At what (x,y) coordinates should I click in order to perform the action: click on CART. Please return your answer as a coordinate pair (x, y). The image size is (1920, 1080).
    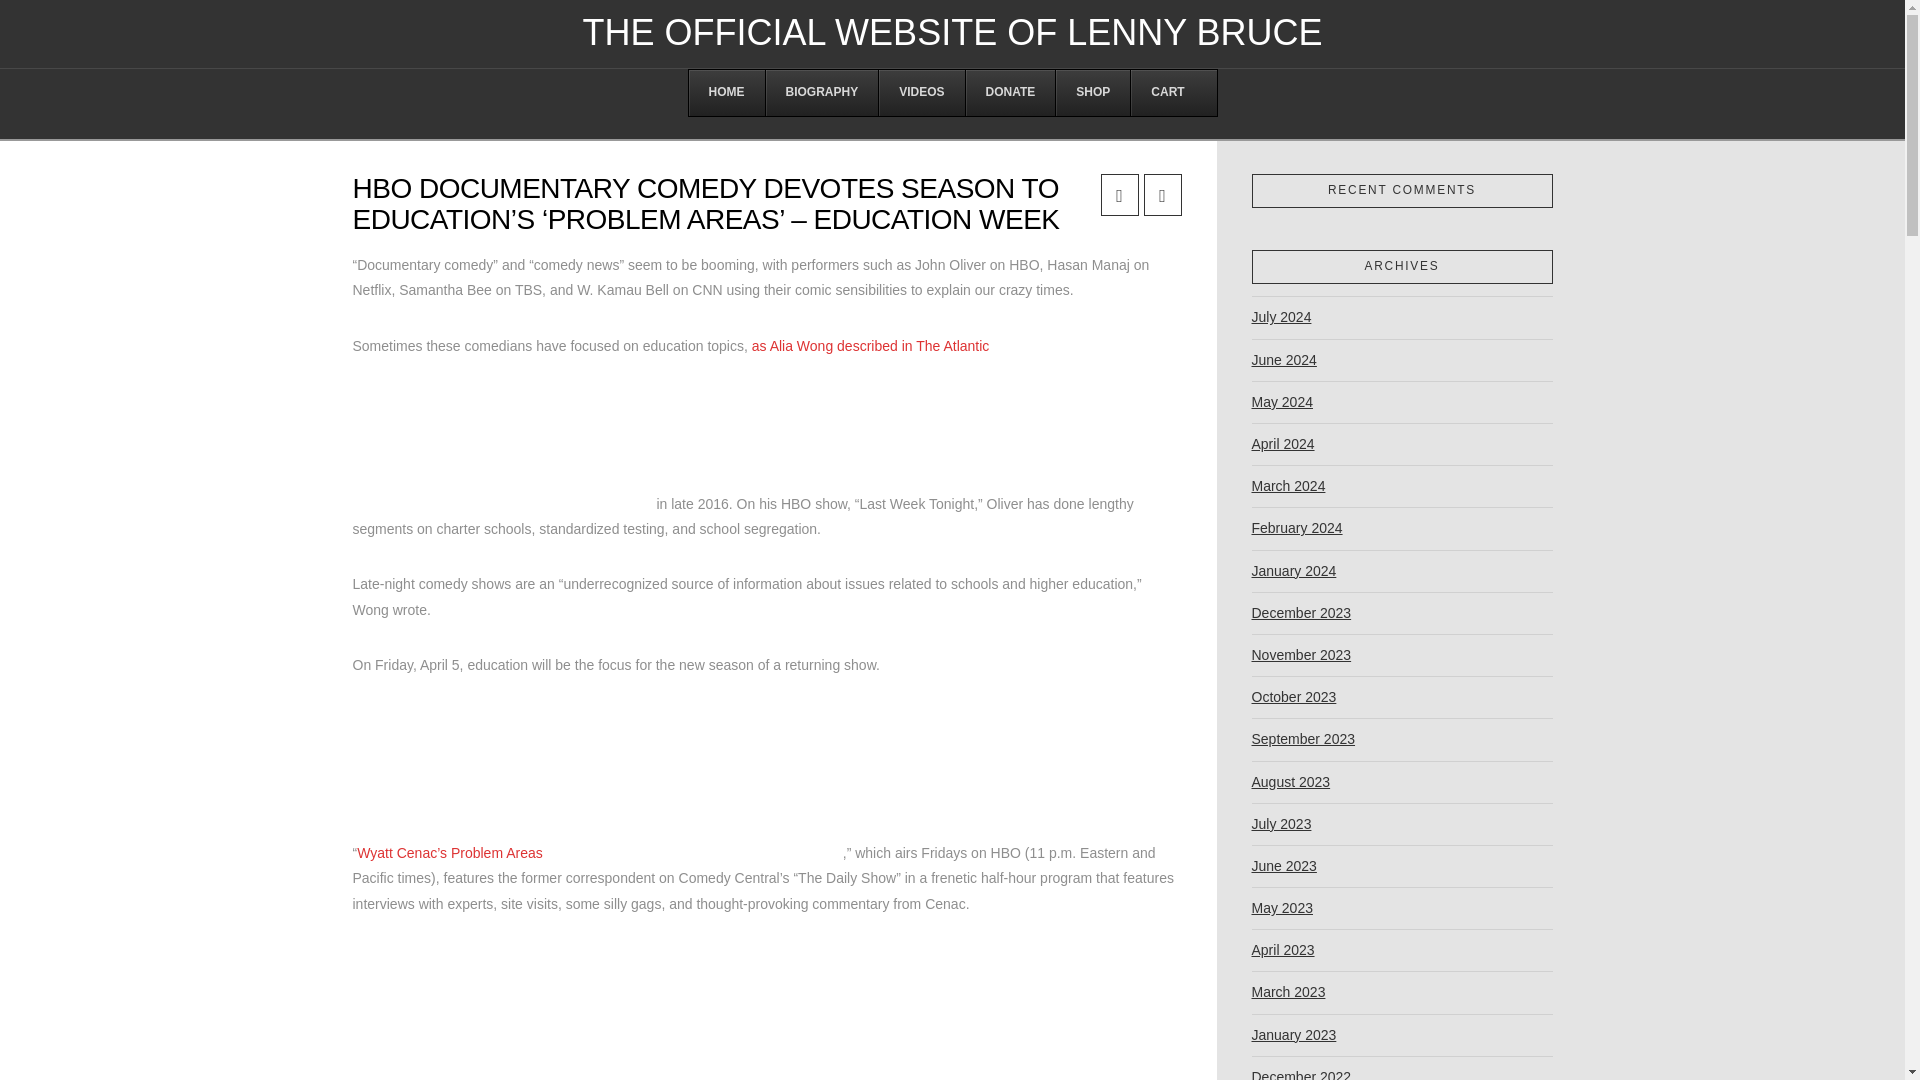
    Looking at the image, I should click on (1166, 92).